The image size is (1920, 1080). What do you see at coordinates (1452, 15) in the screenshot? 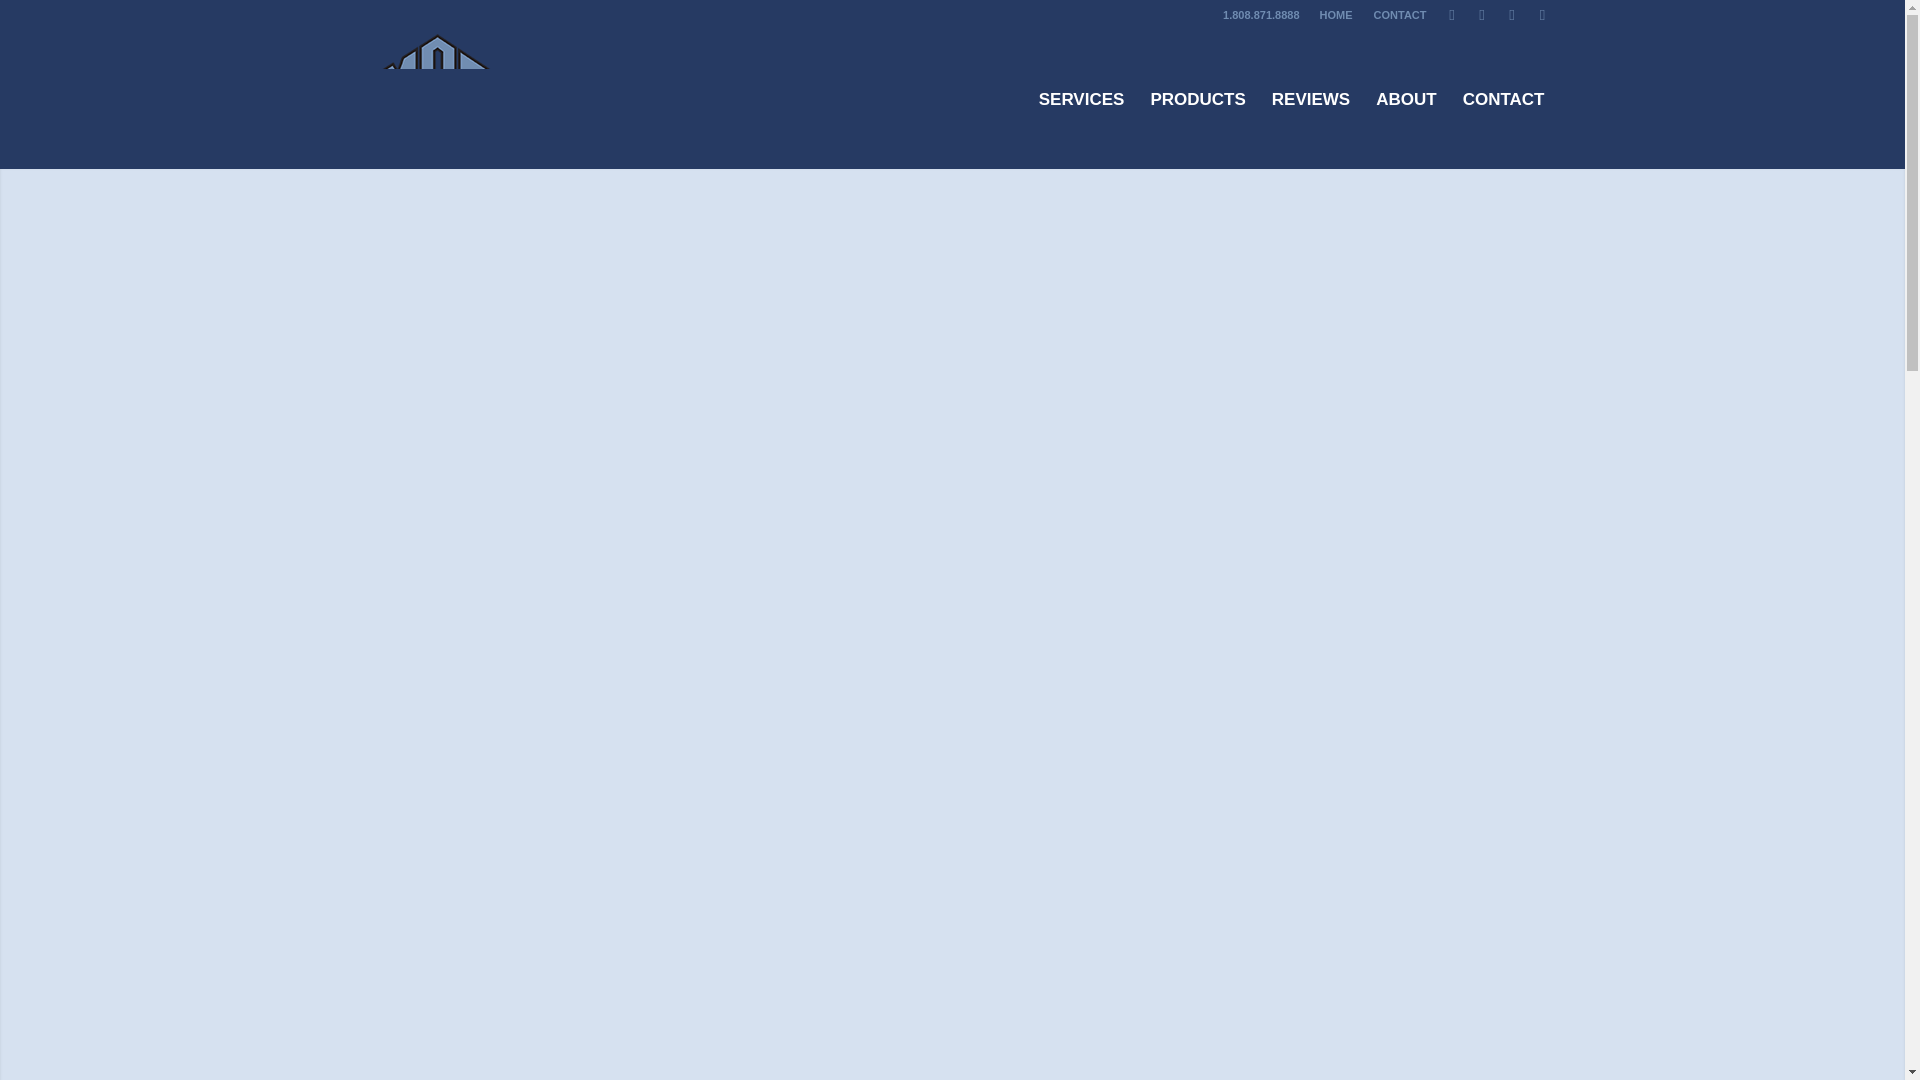
I see `Instagram` at bounding box center [1452, 15].